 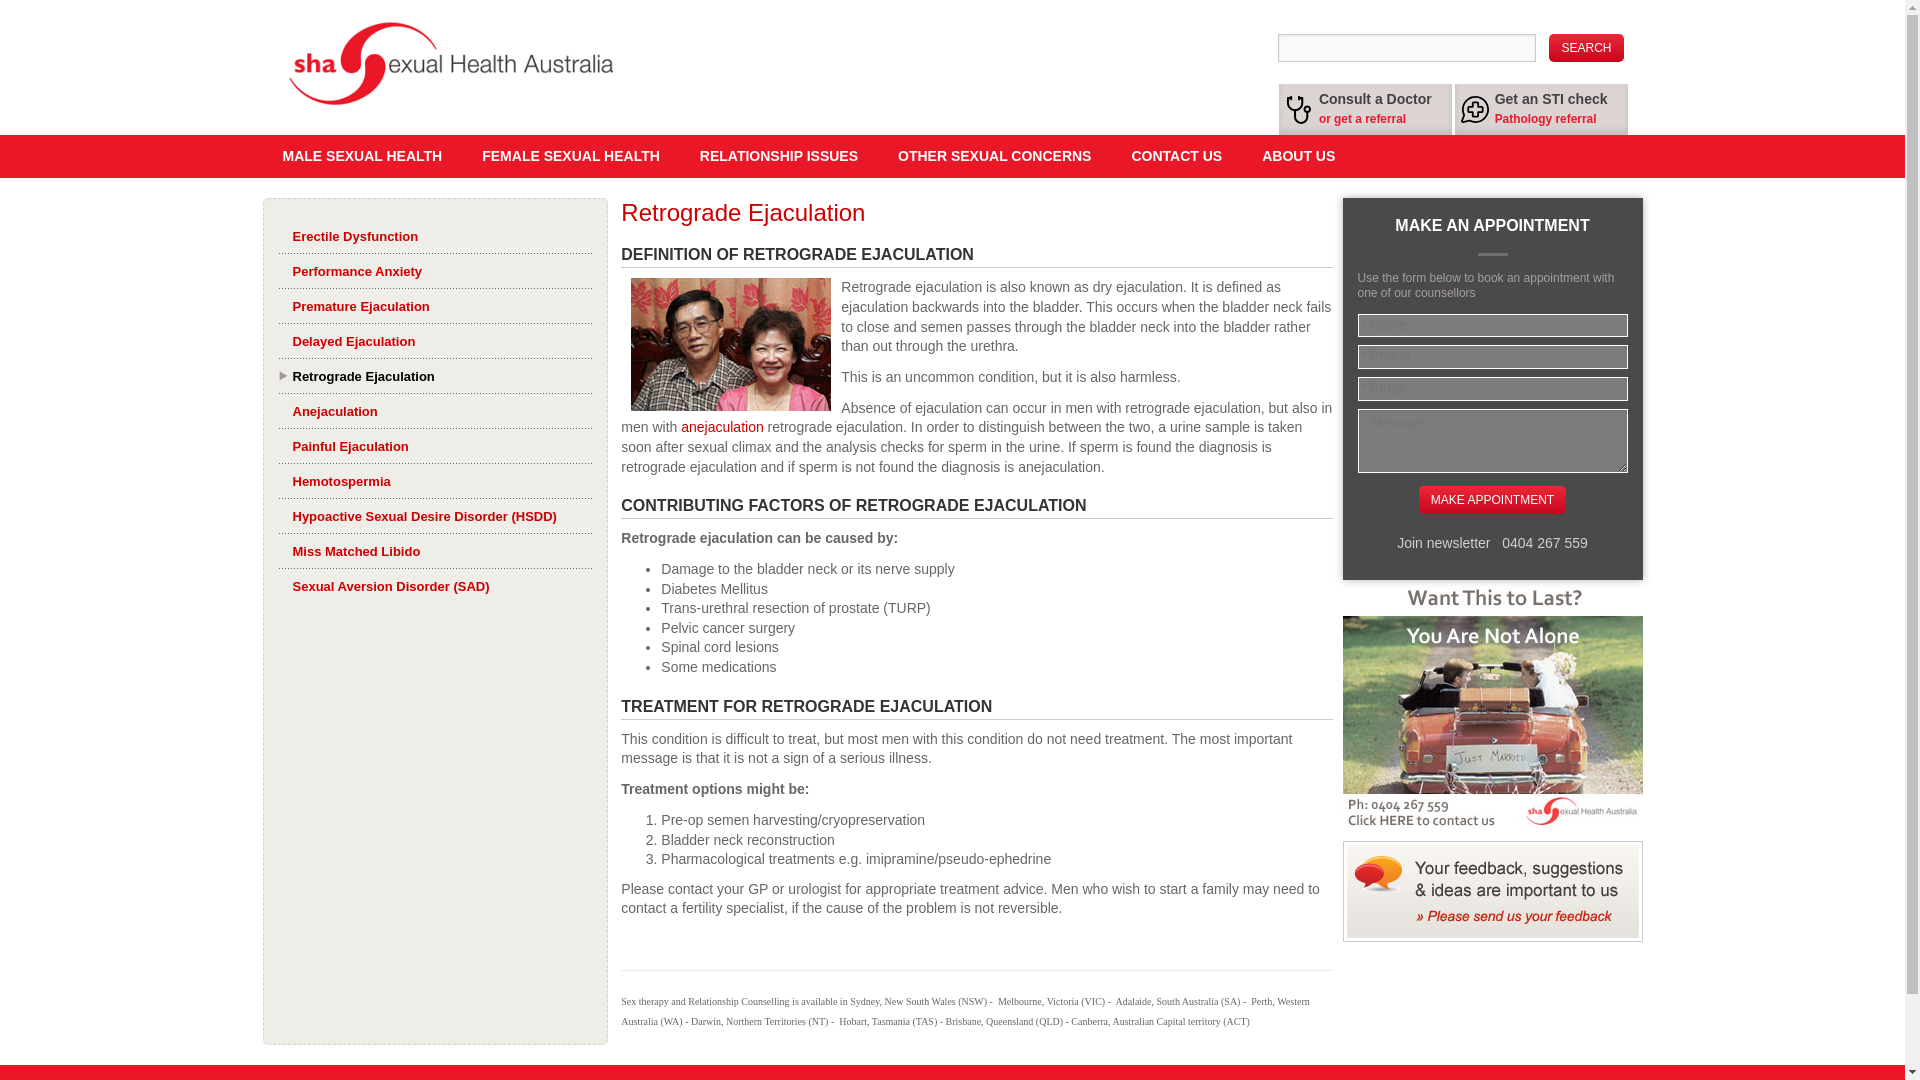 What do you see at coordinates (731, 344) in the screenshot?
I see `Retrograde Ejaculation` at bounding box center [731, 344].